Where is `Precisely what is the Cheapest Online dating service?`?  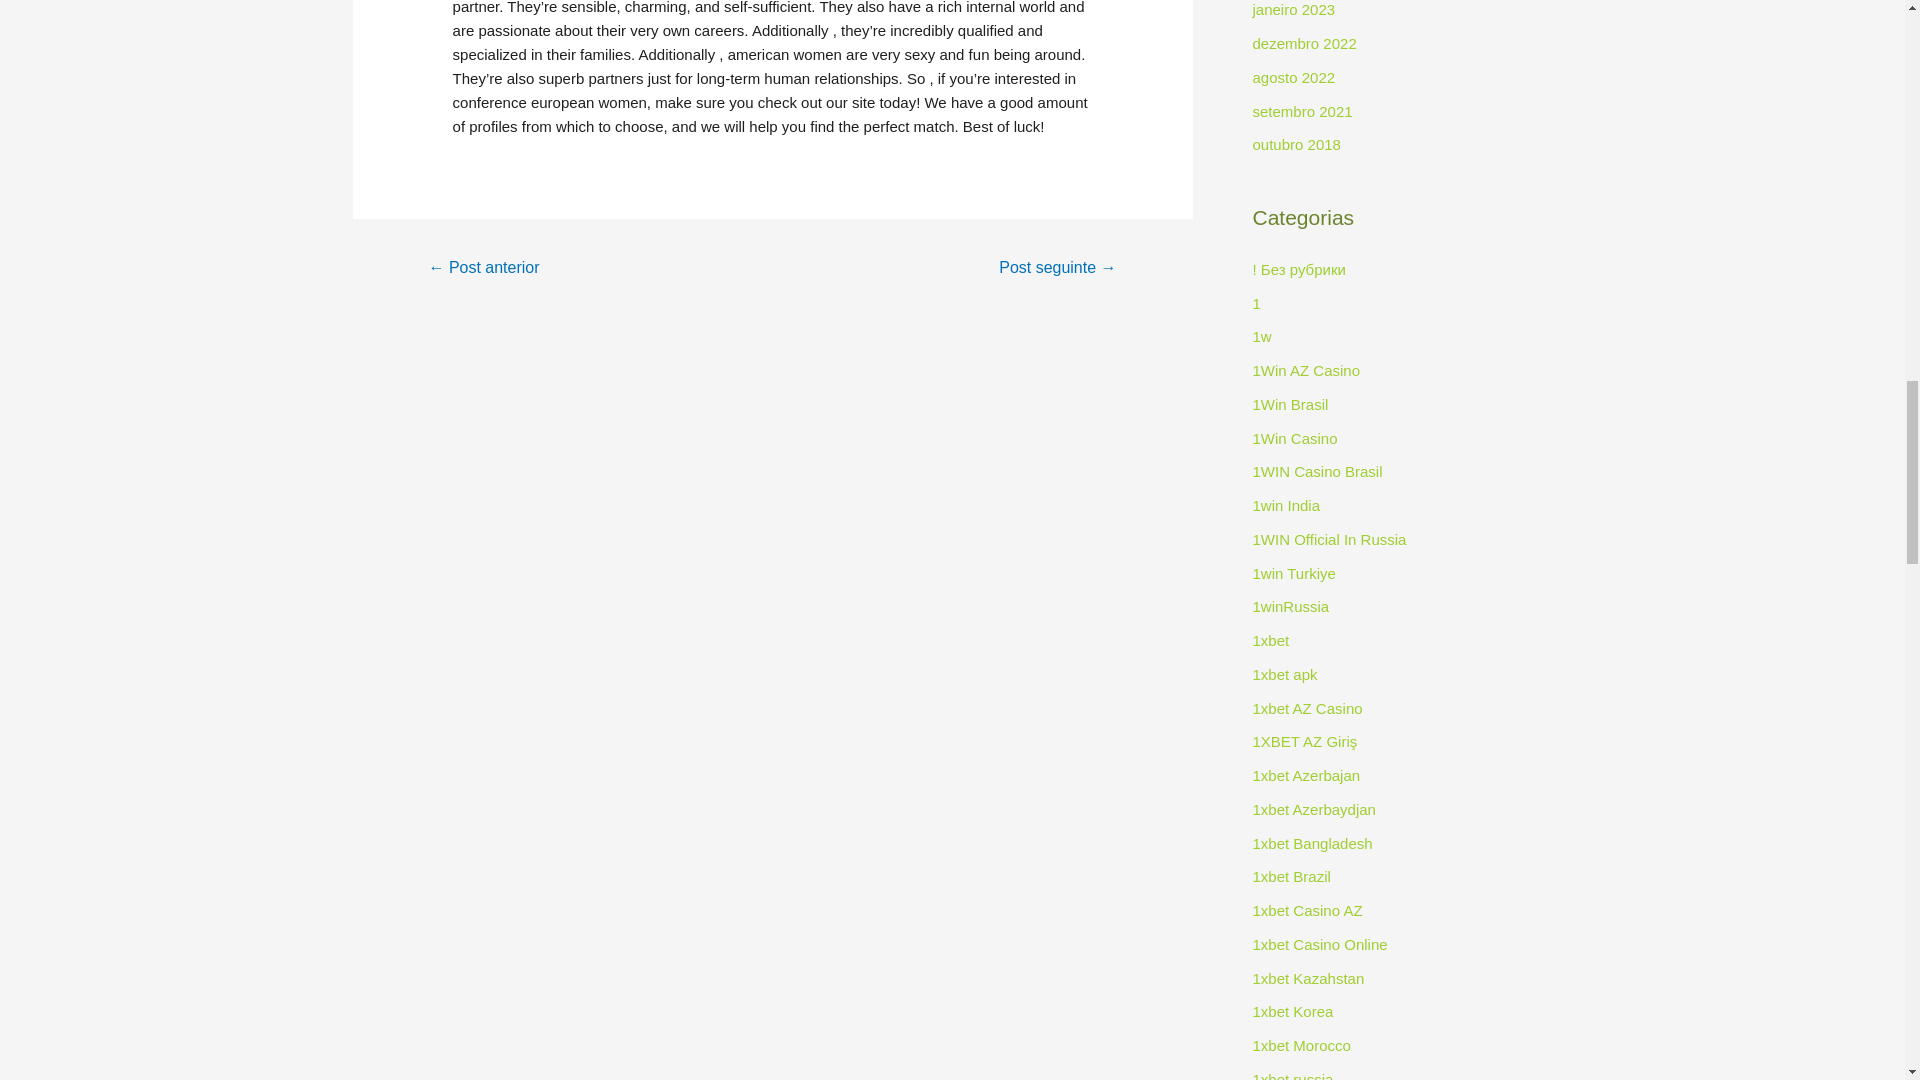
Precisely what is the Cheapest Online dating service? is located at coordinates (1058, 269).